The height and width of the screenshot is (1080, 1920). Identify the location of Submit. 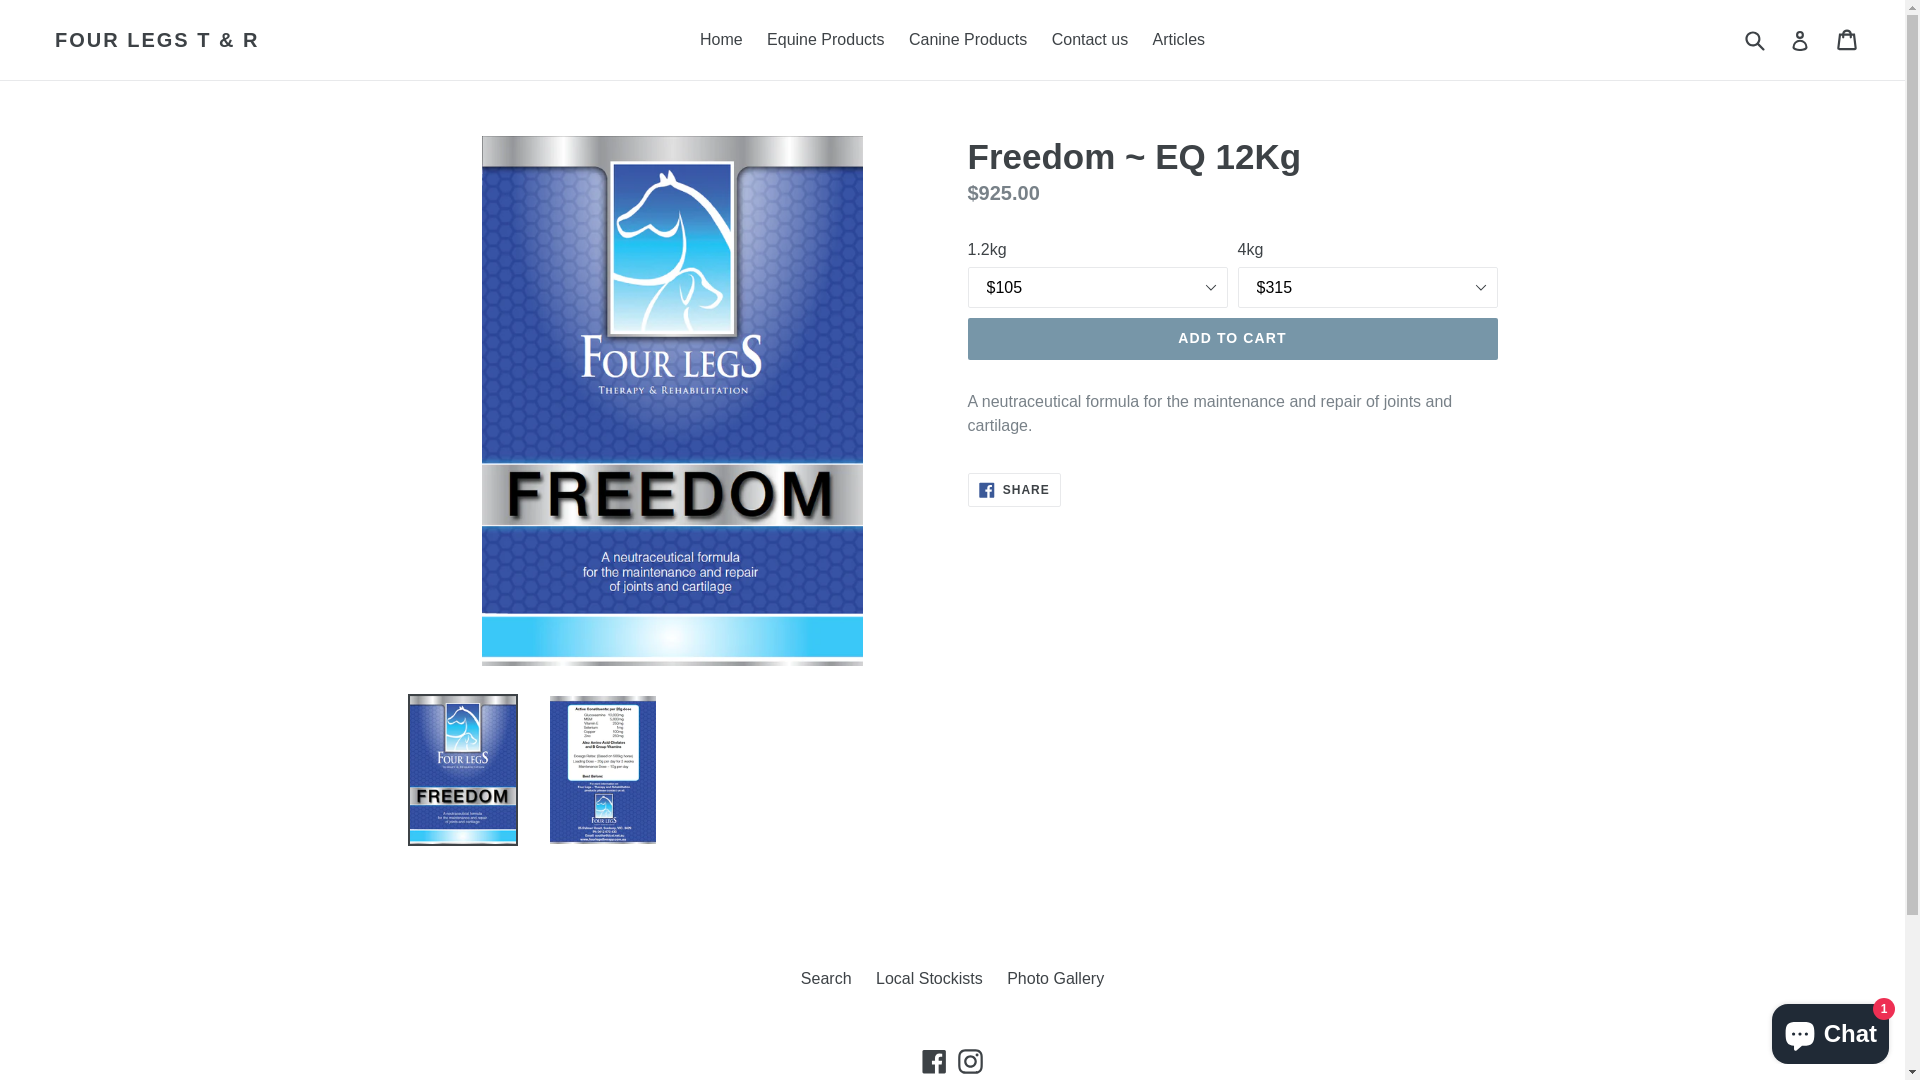
(1754, 40).